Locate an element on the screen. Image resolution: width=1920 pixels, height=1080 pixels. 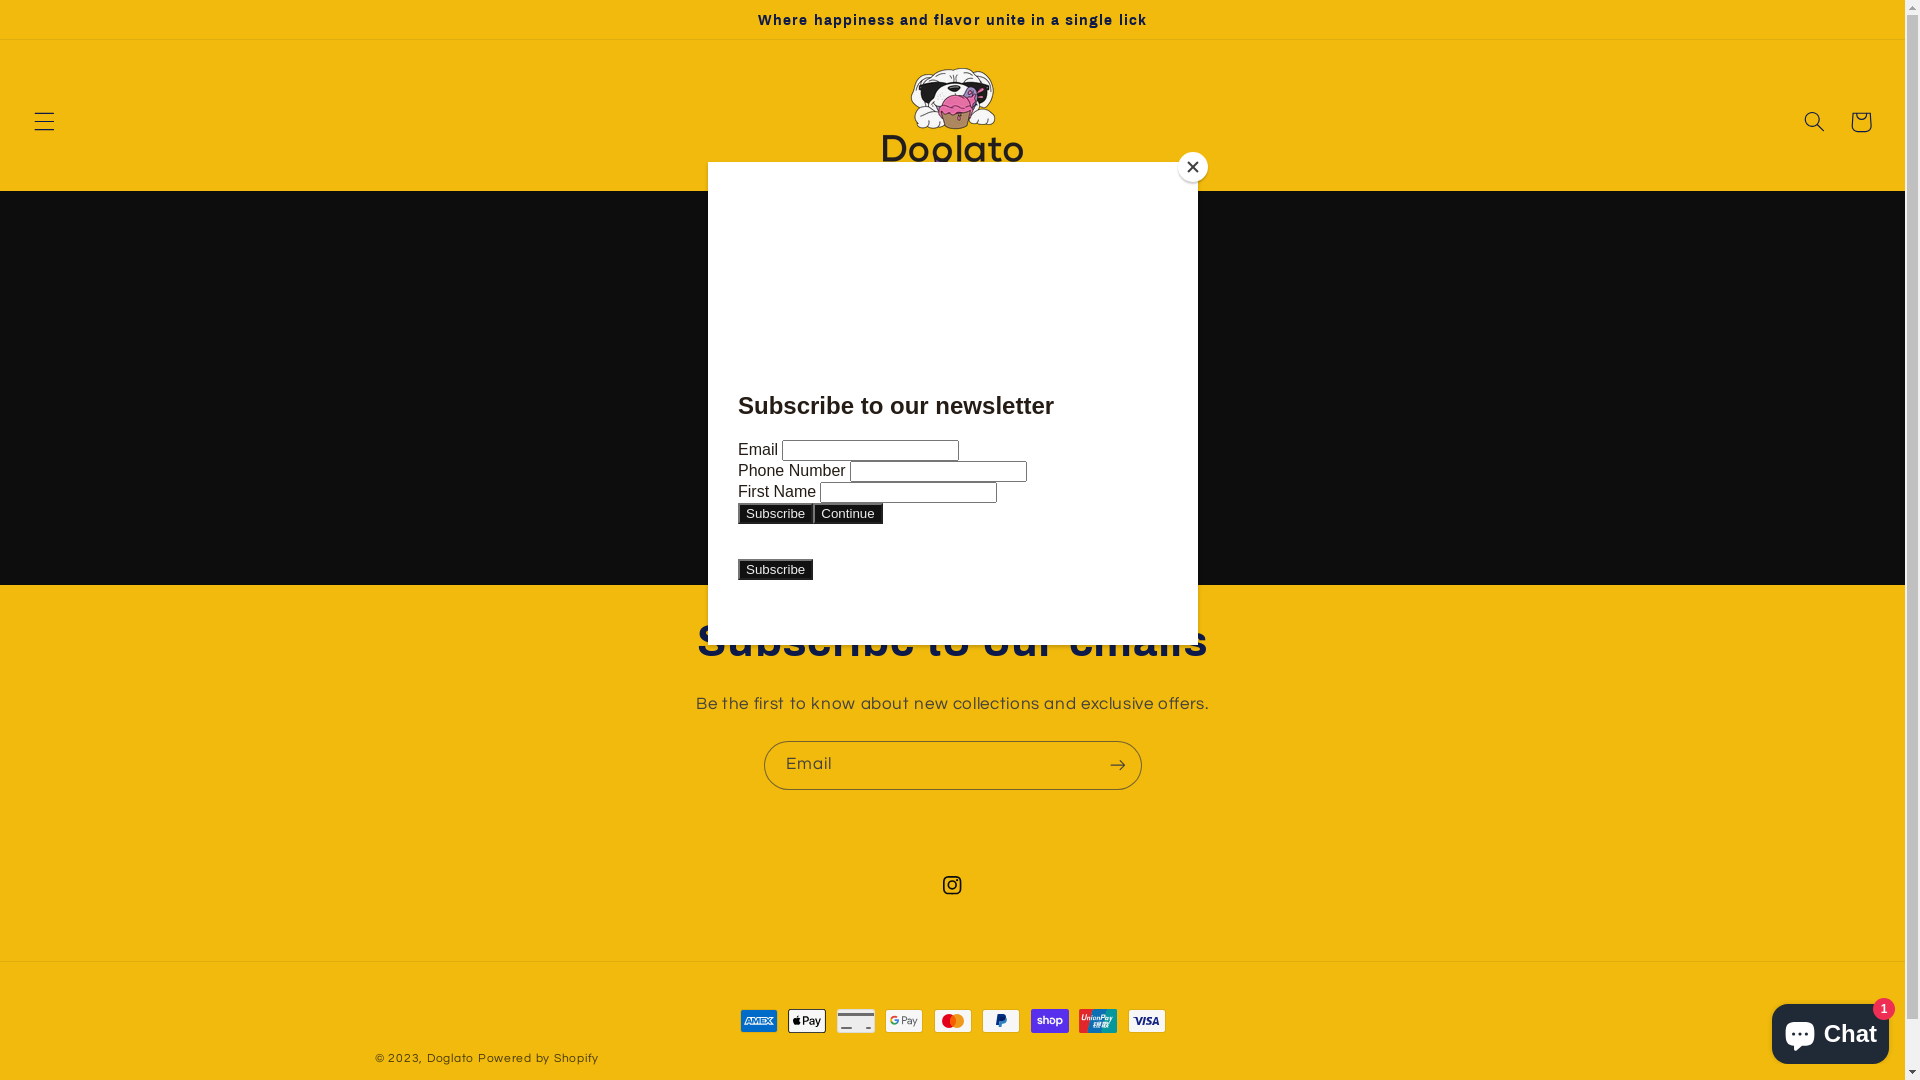
Continue shopping is located at coordinates (953, 484).